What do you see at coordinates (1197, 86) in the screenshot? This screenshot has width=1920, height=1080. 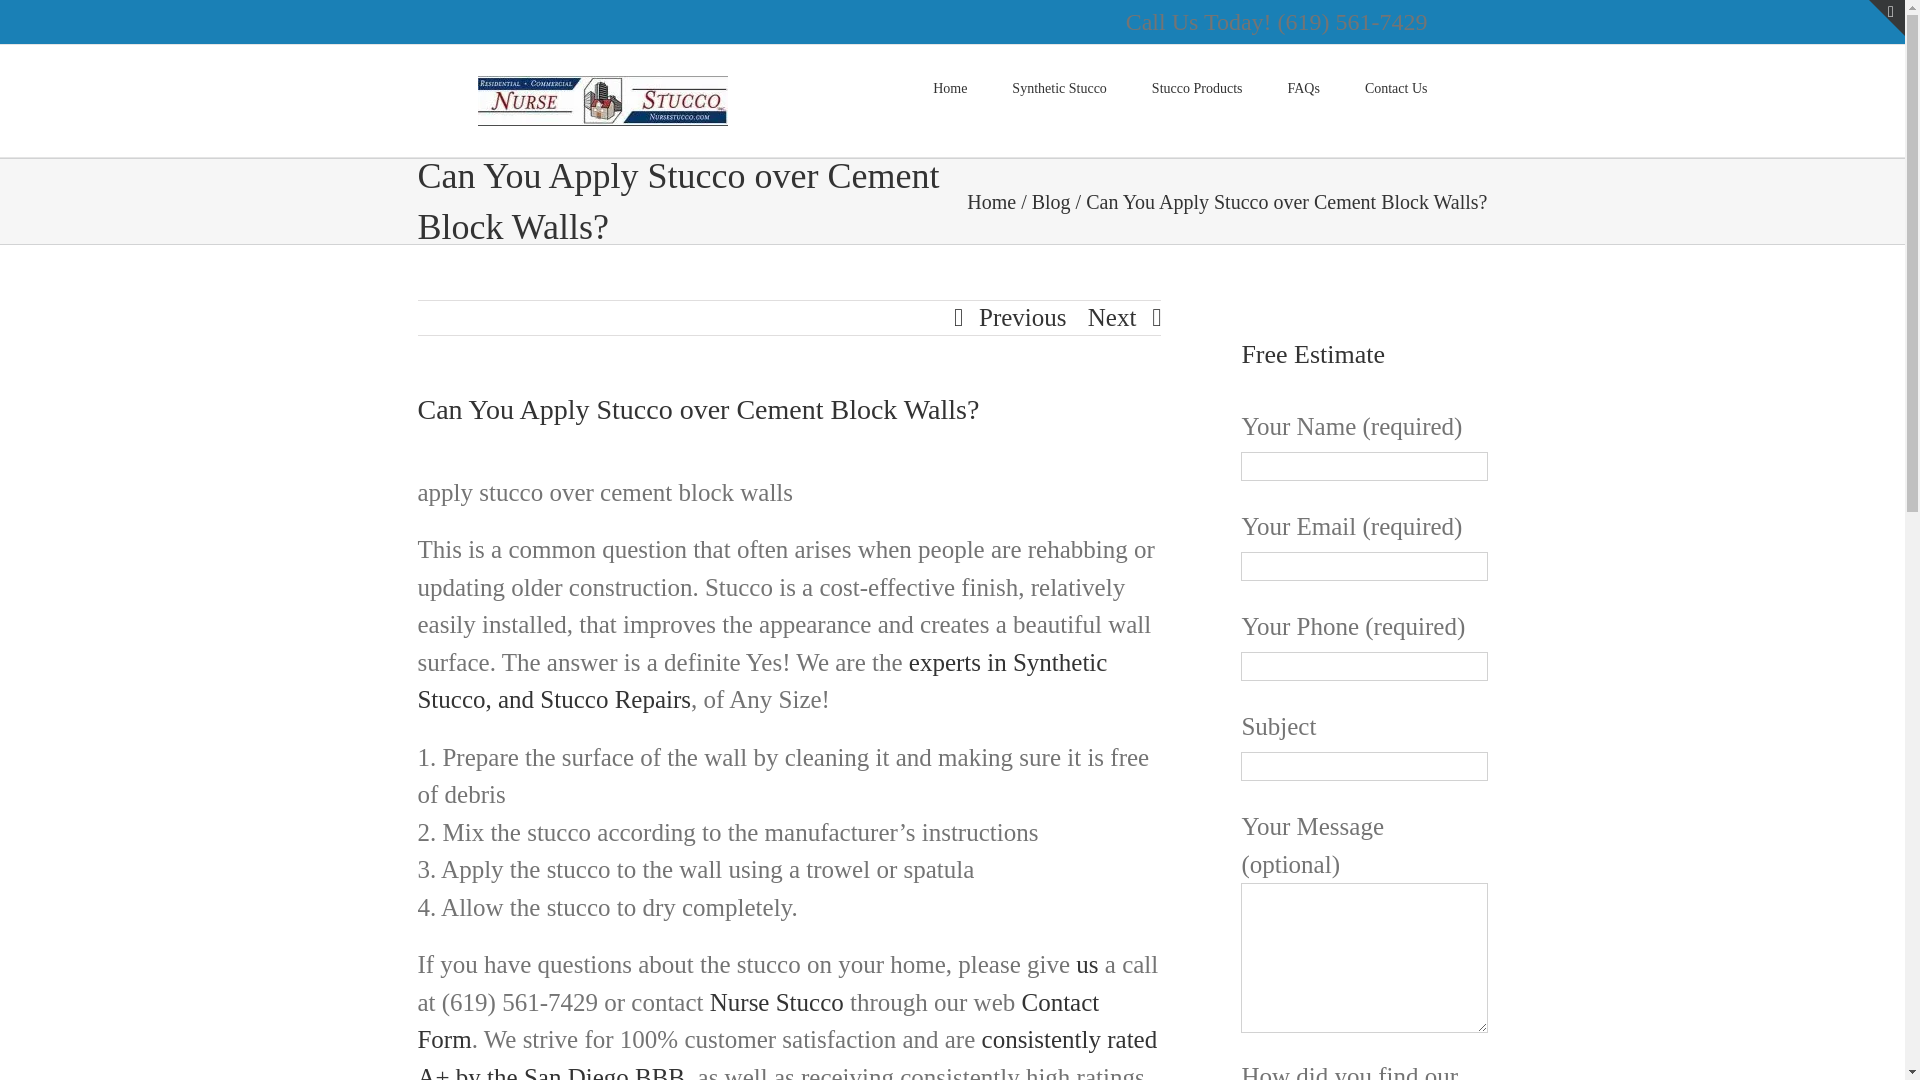 I see `Stucco Products` at bounding box center [1197, 86].